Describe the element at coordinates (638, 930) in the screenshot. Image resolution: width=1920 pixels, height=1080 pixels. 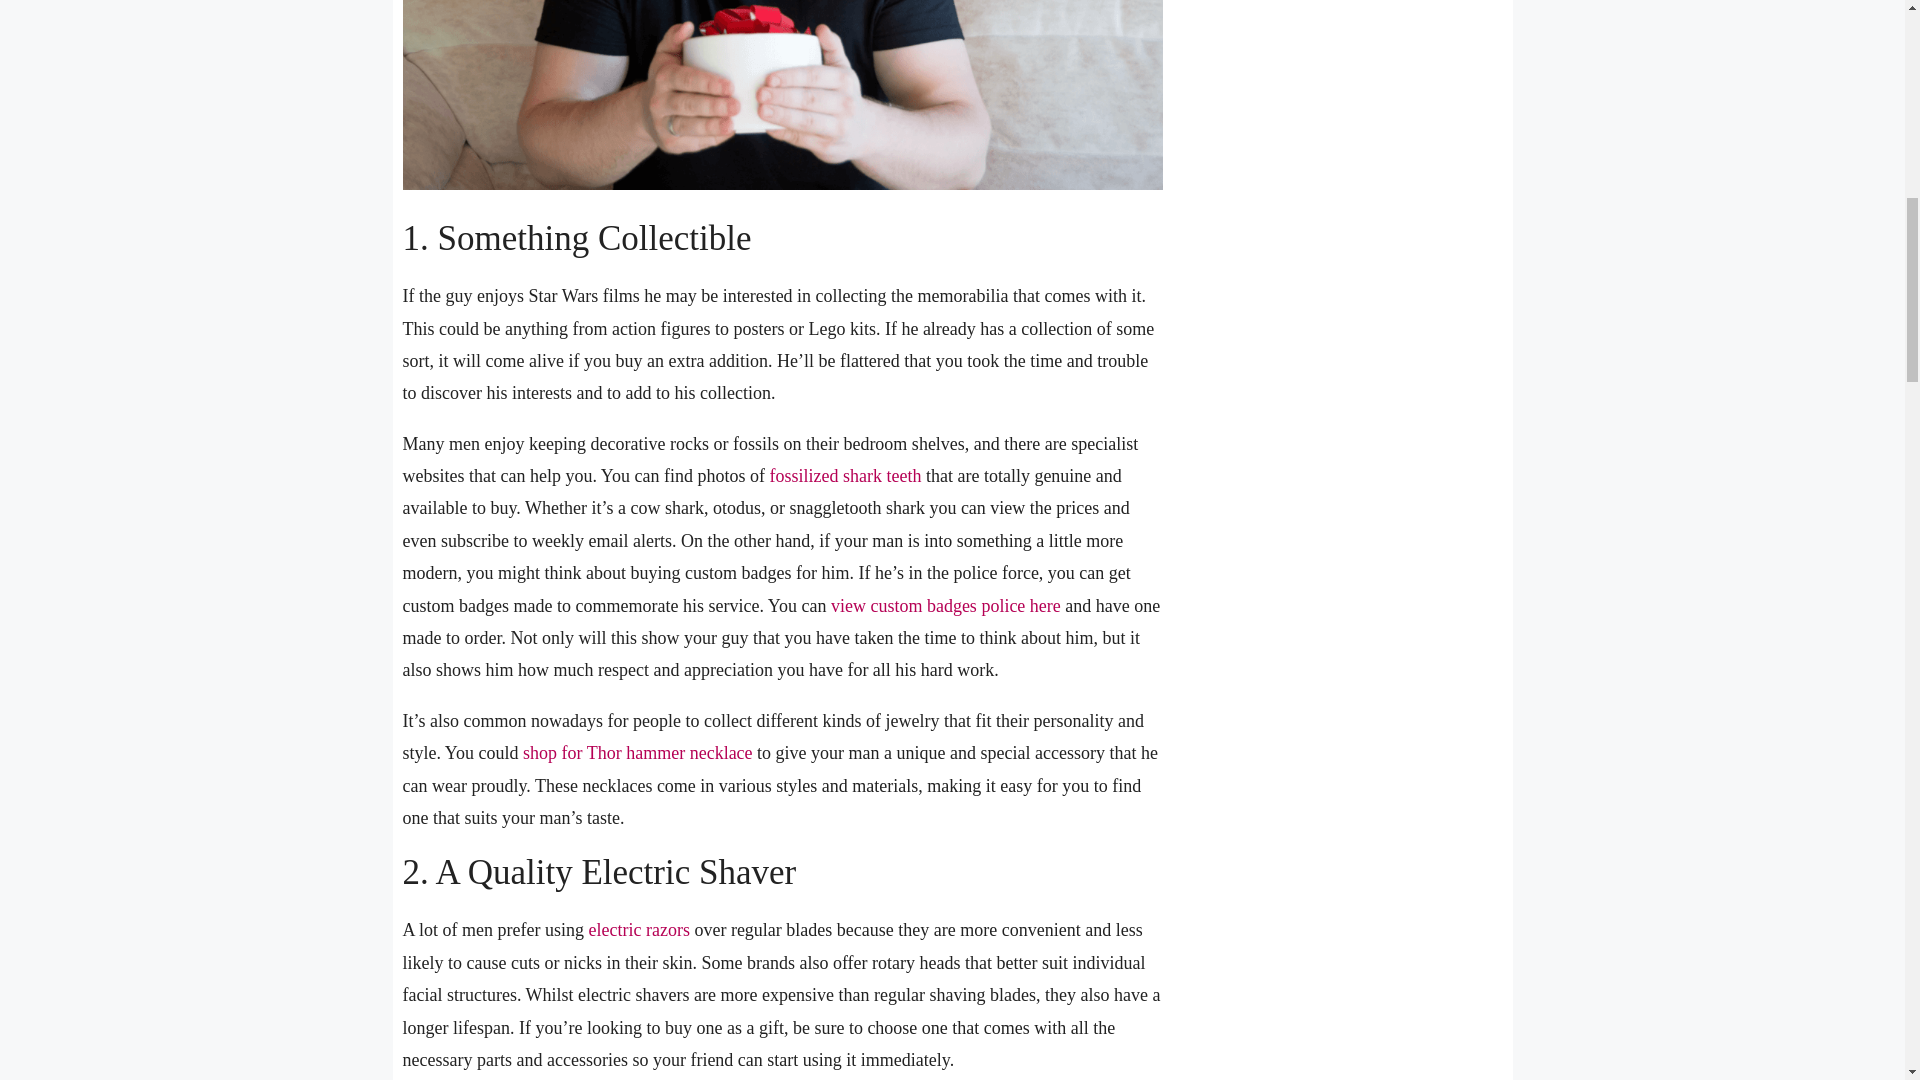
I see `electric razors` at that location.